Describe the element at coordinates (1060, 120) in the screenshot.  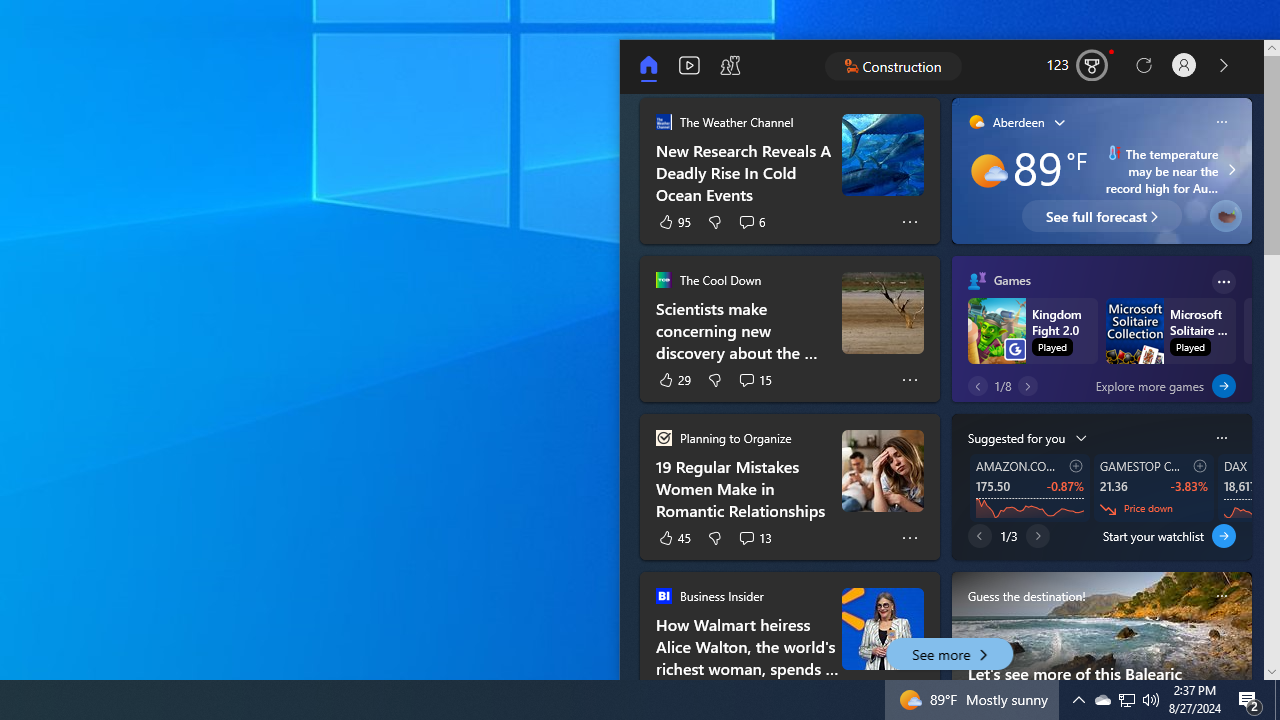
I see `Weather Location List` at that location.